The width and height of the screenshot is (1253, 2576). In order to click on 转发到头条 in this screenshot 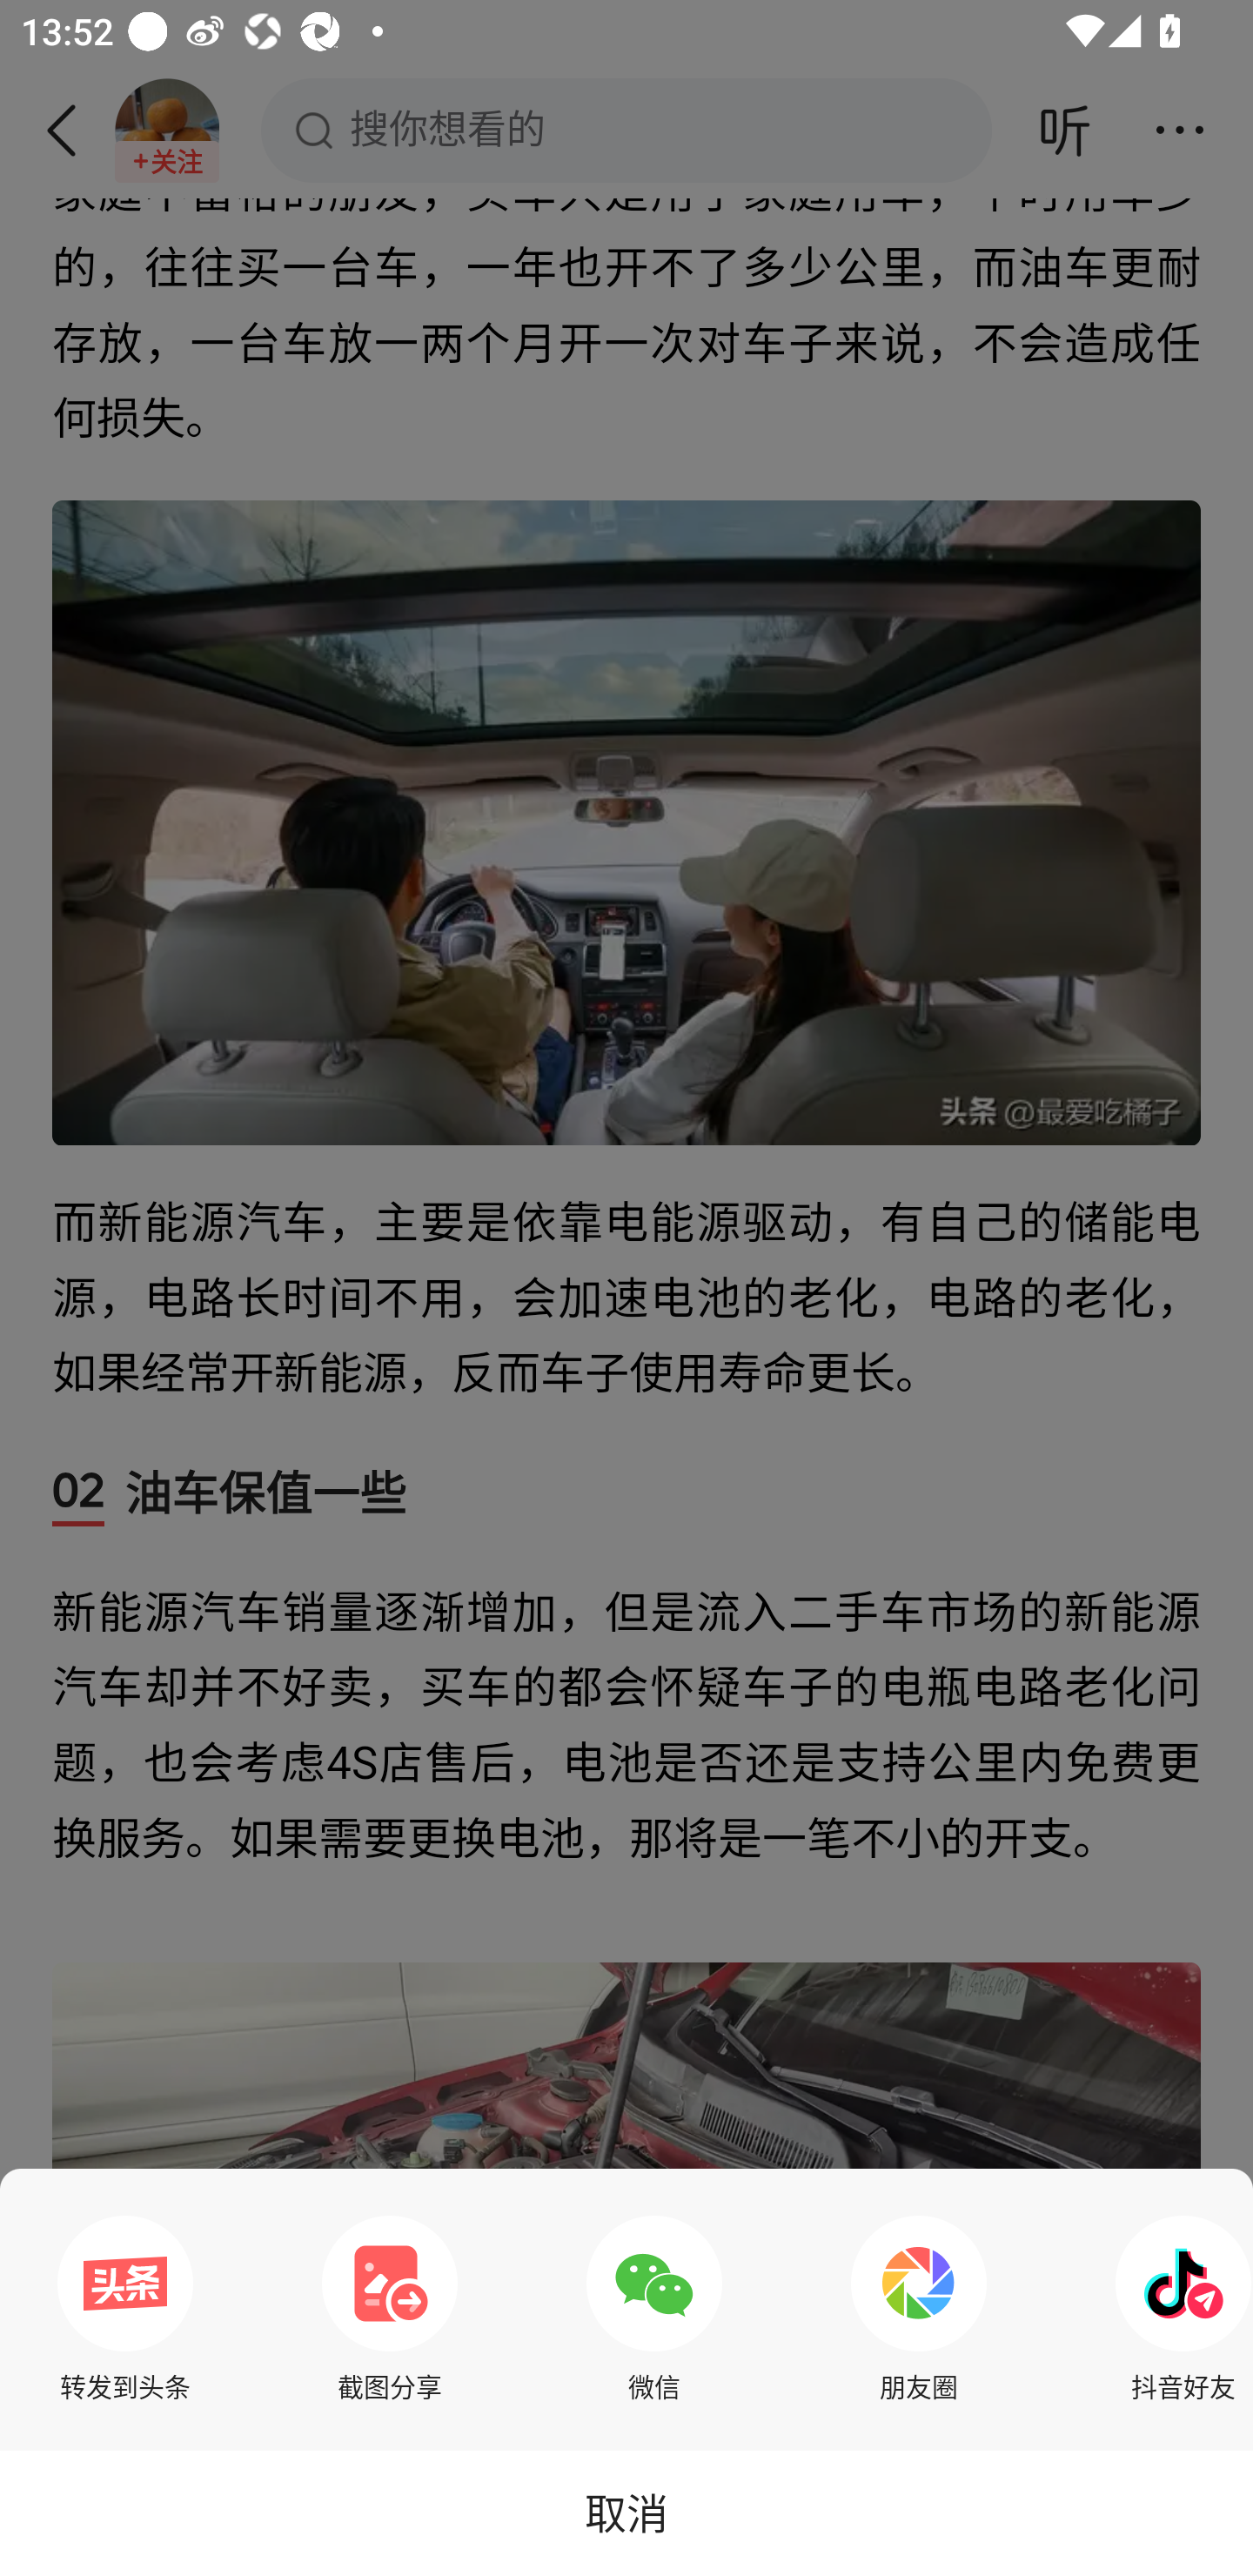, I will do `click(125, 2309)`.